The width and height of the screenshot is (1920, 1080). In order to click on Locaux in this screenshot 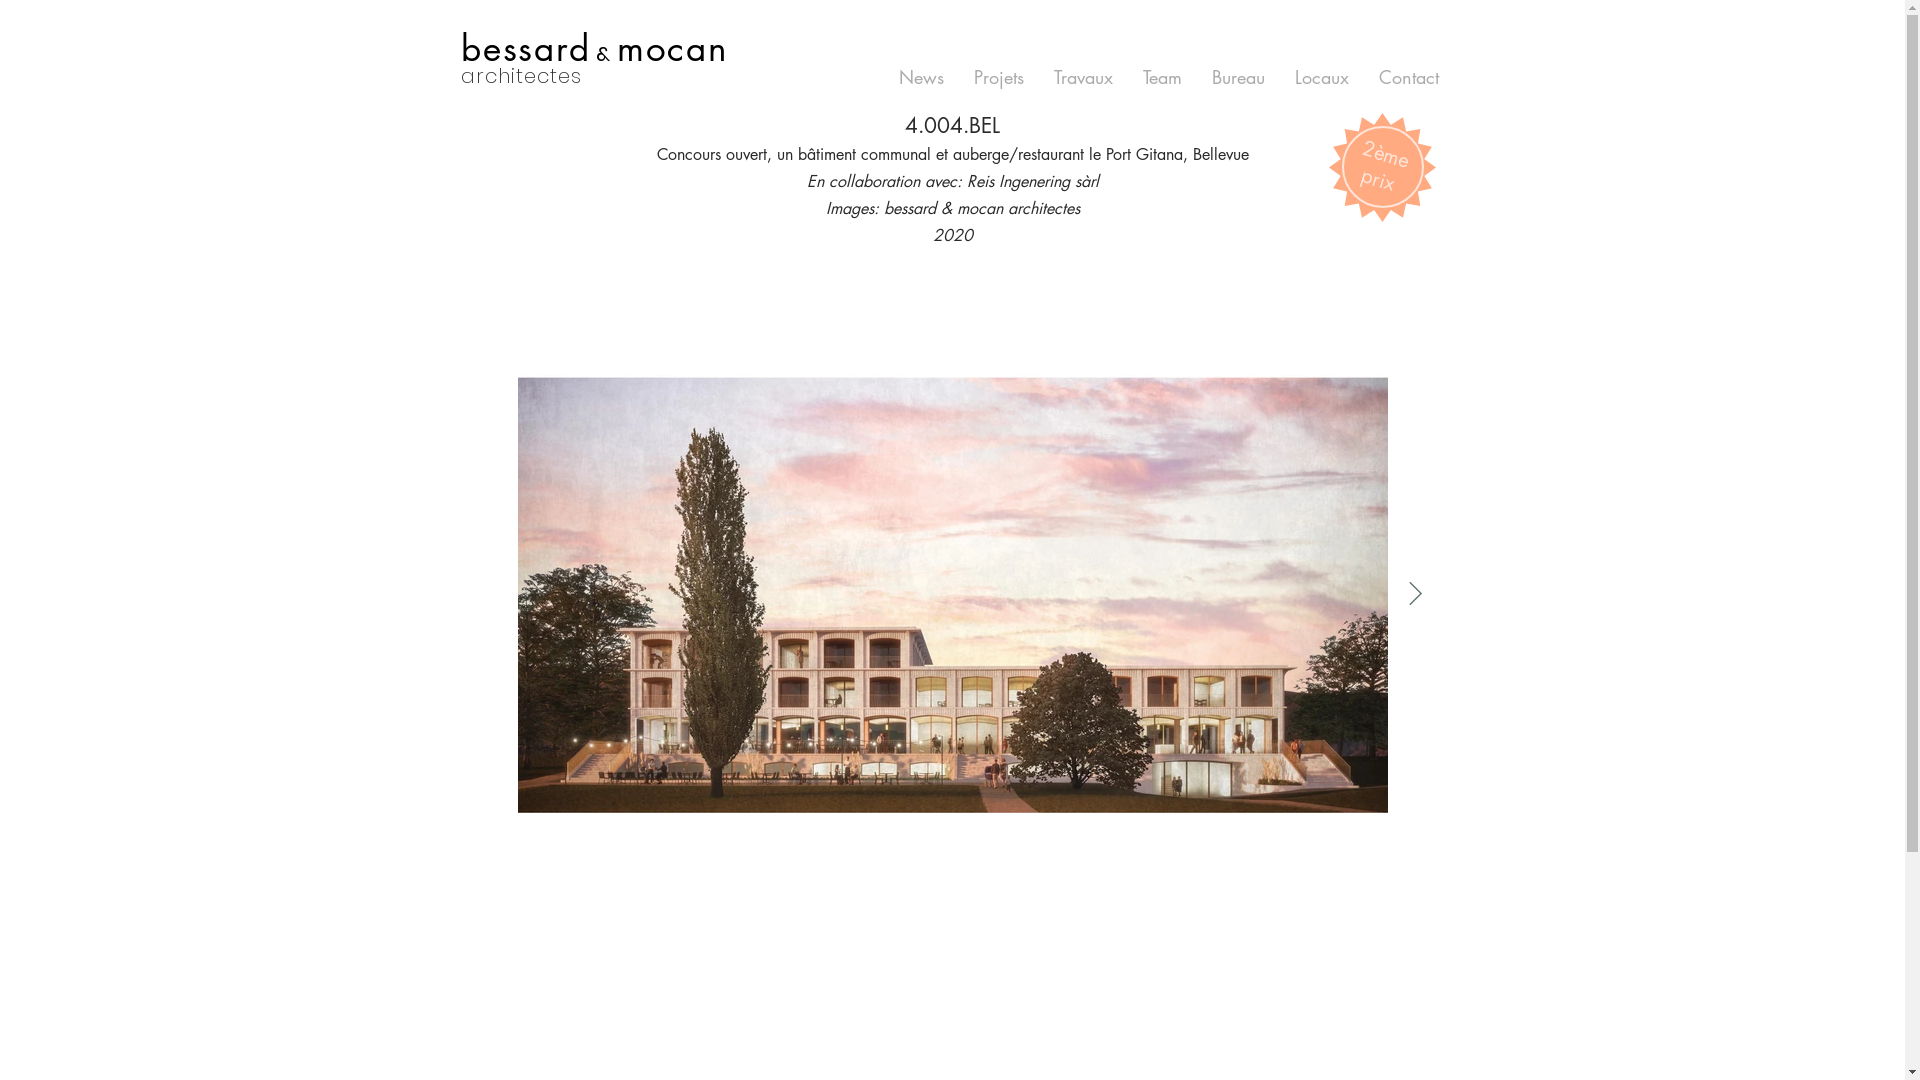, I will do `click(1322, 78)`.